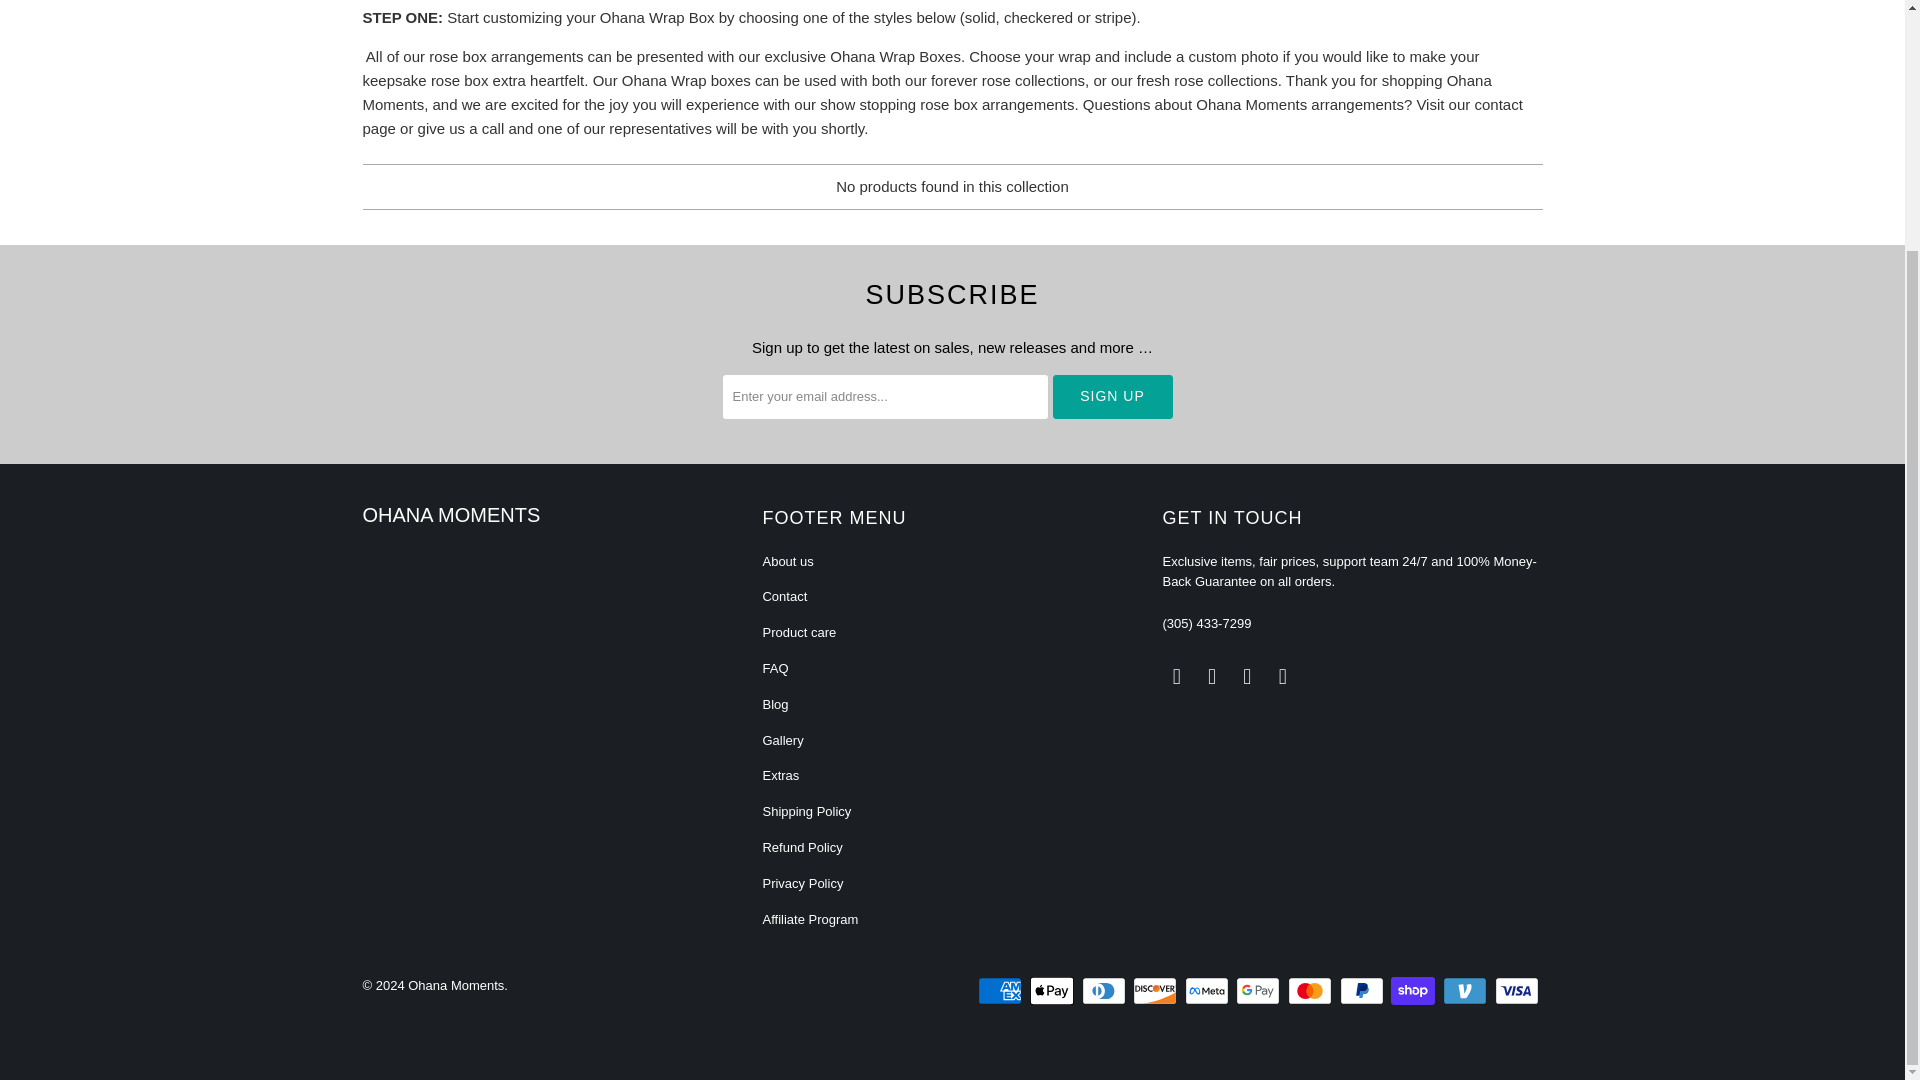 The height and width of the screenshot is (1080, 1920). I want to click on Google Pay, so click(1260, 990).